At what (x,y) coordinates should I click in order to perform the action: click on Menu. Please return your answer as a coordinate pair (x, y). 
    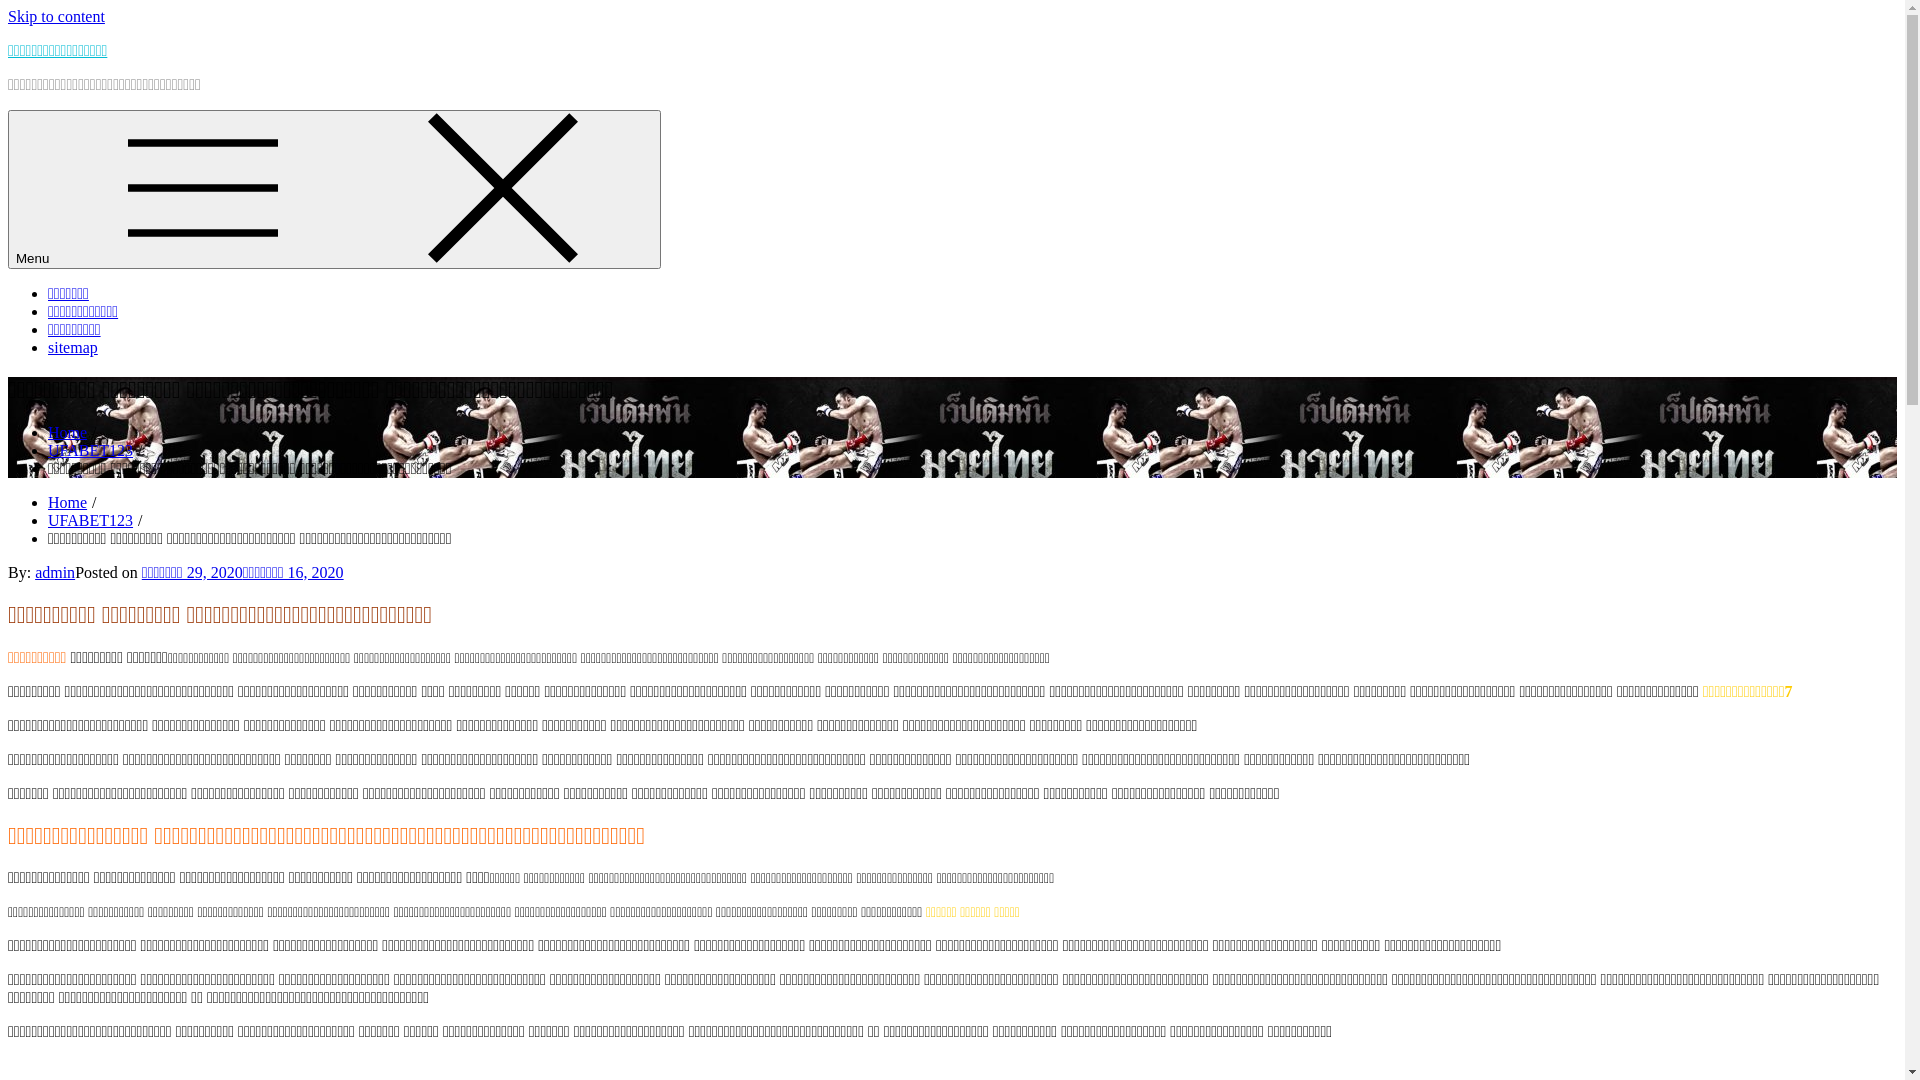
    Looking at the image, I should click on (334, 190).